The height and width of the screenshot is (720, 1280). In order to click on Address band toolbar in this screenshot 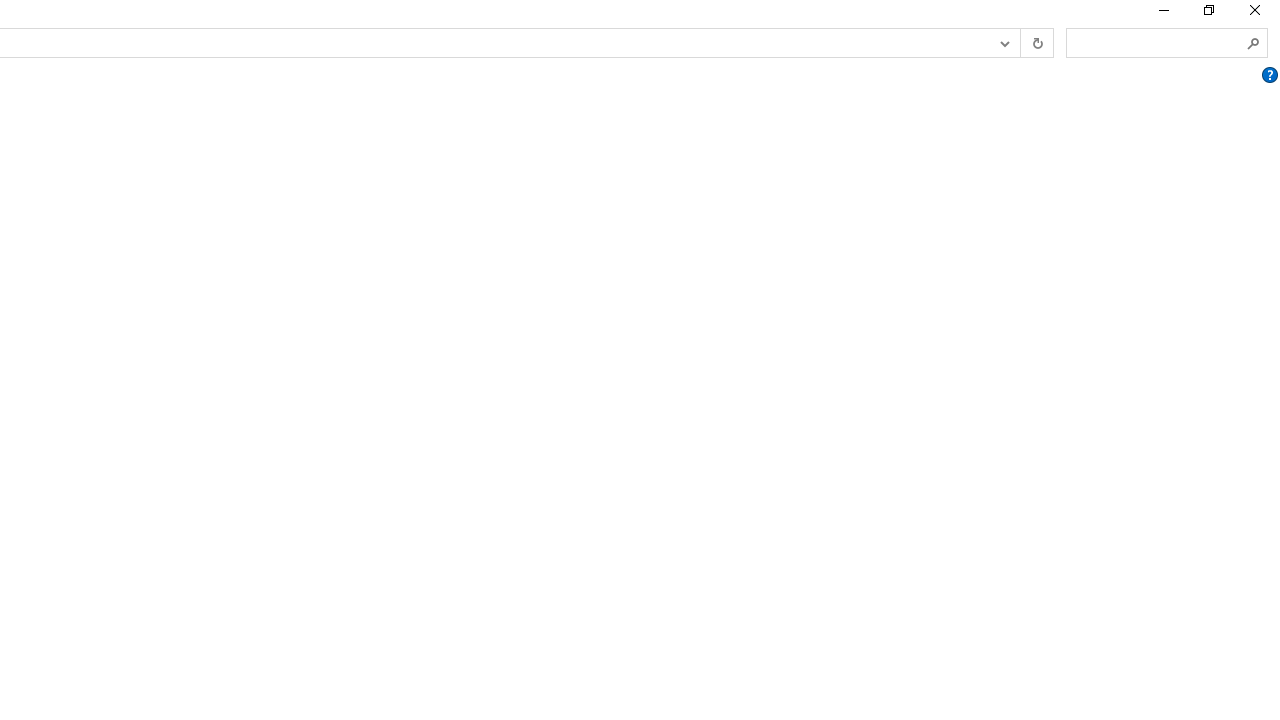, I will do `click(1020, 43)`.